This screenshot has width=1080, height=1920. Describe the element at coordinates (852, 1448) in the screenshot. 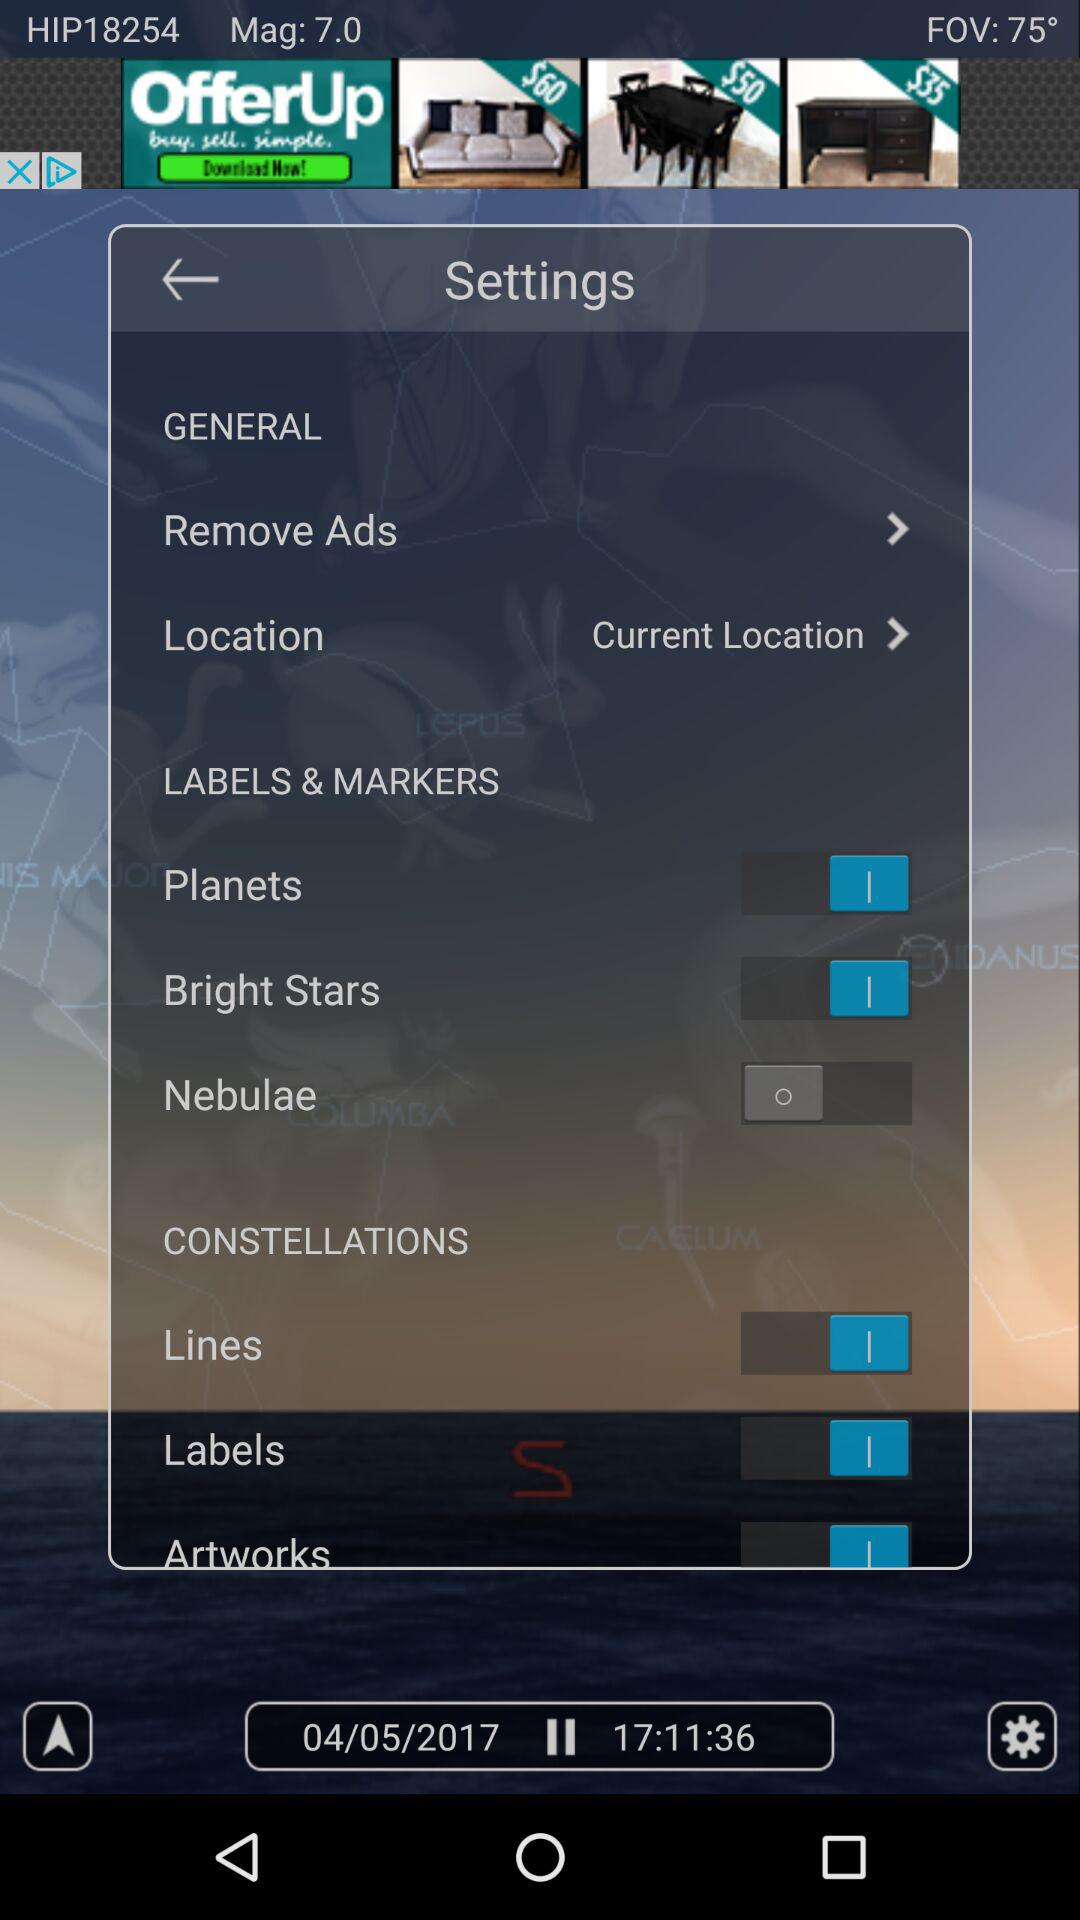

I see `turn off labels` at that location.